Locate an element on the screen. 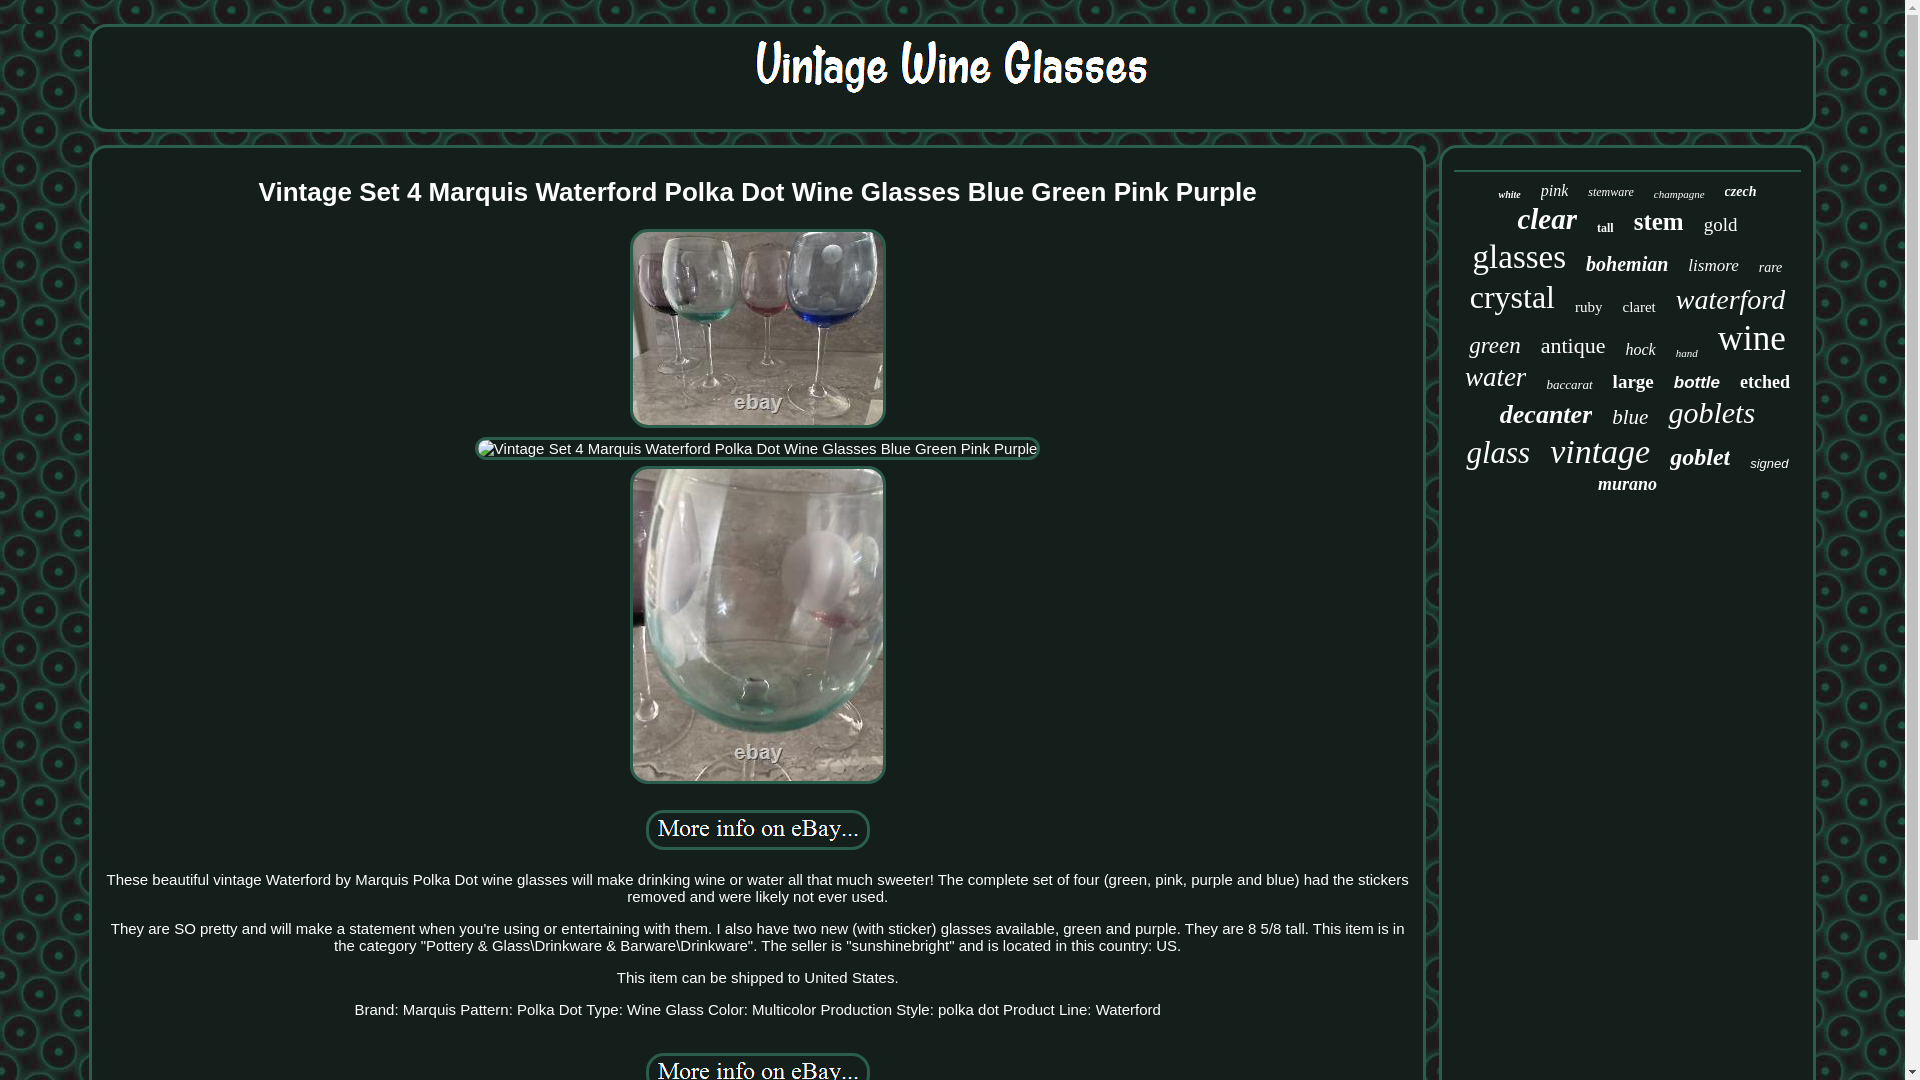  crystal is located at coordinates (1512, 297).